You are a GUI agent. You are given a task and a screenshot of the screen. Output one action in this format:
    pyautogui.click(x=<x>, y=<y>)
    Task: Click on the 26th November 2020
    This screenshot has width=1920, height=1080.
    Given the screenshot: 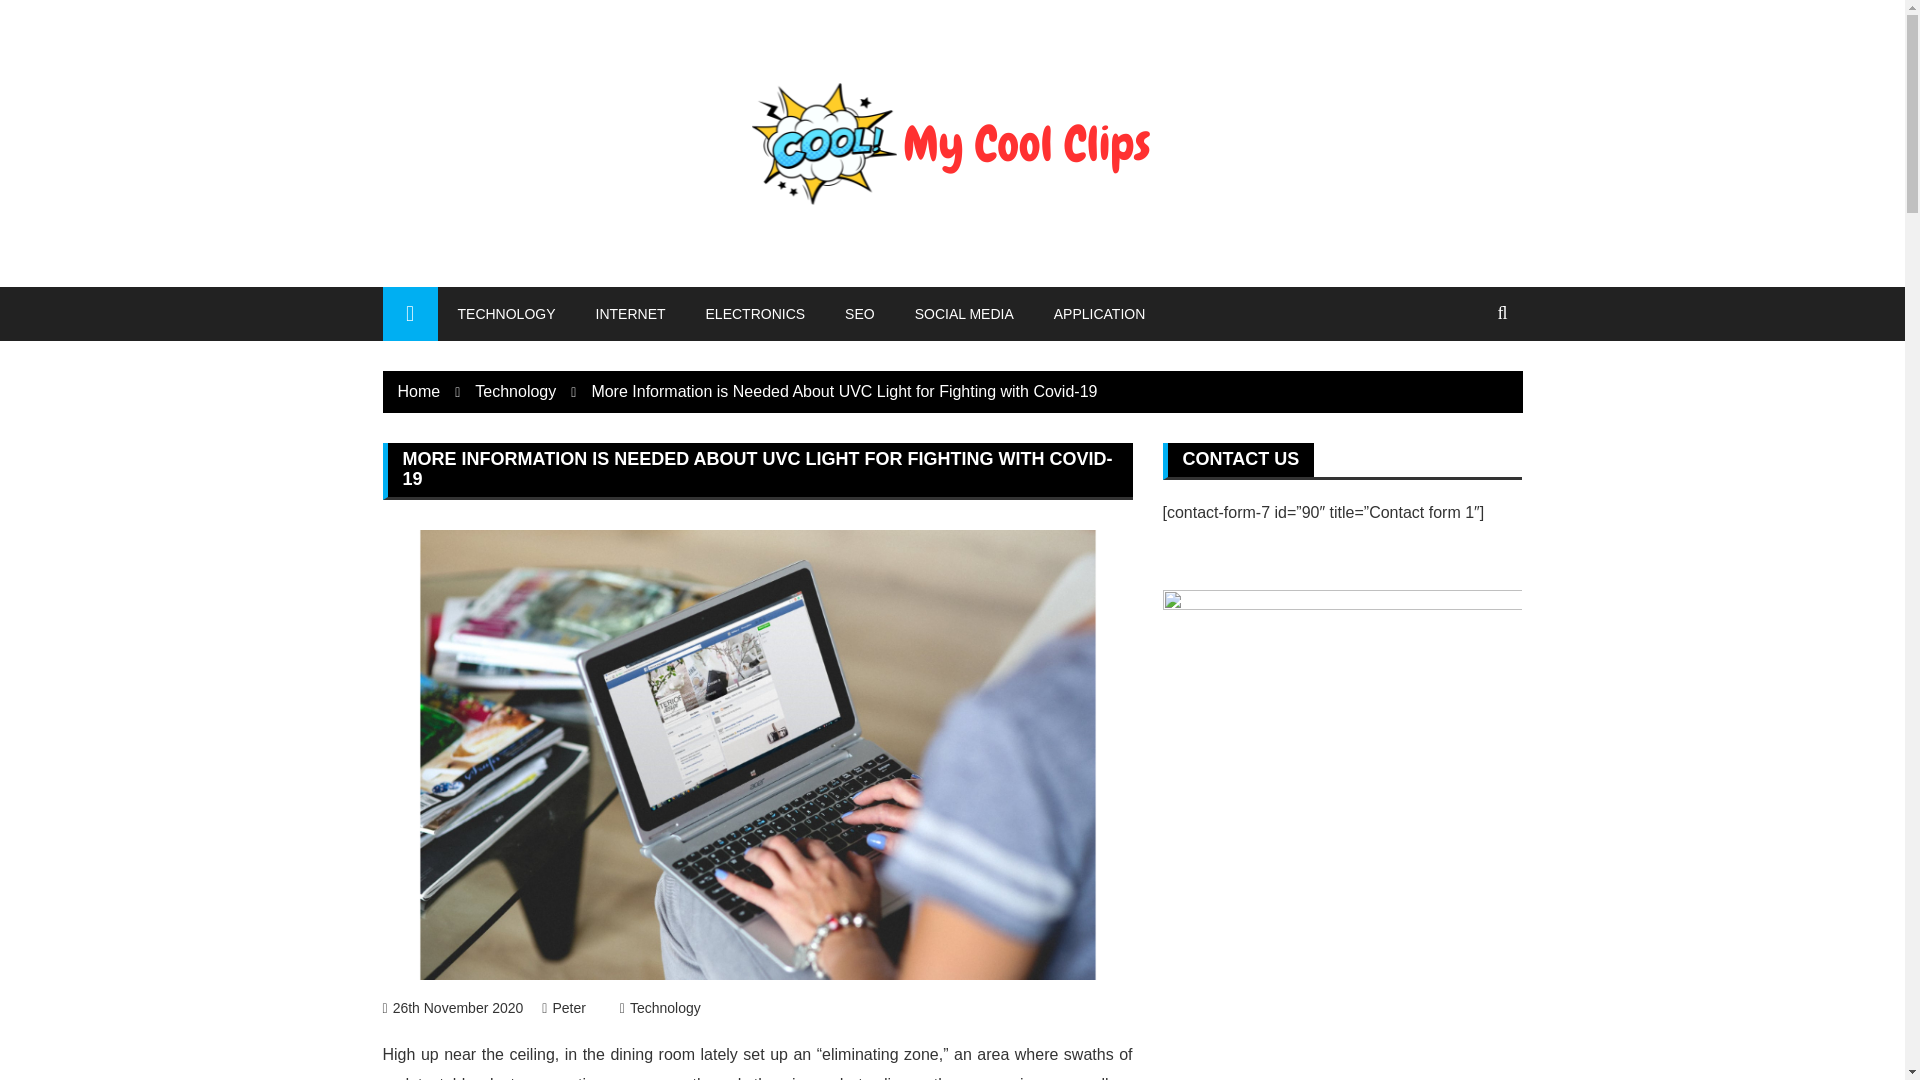 What is the action you would take?
    pyautogui.click(x=452, y=1008)
    